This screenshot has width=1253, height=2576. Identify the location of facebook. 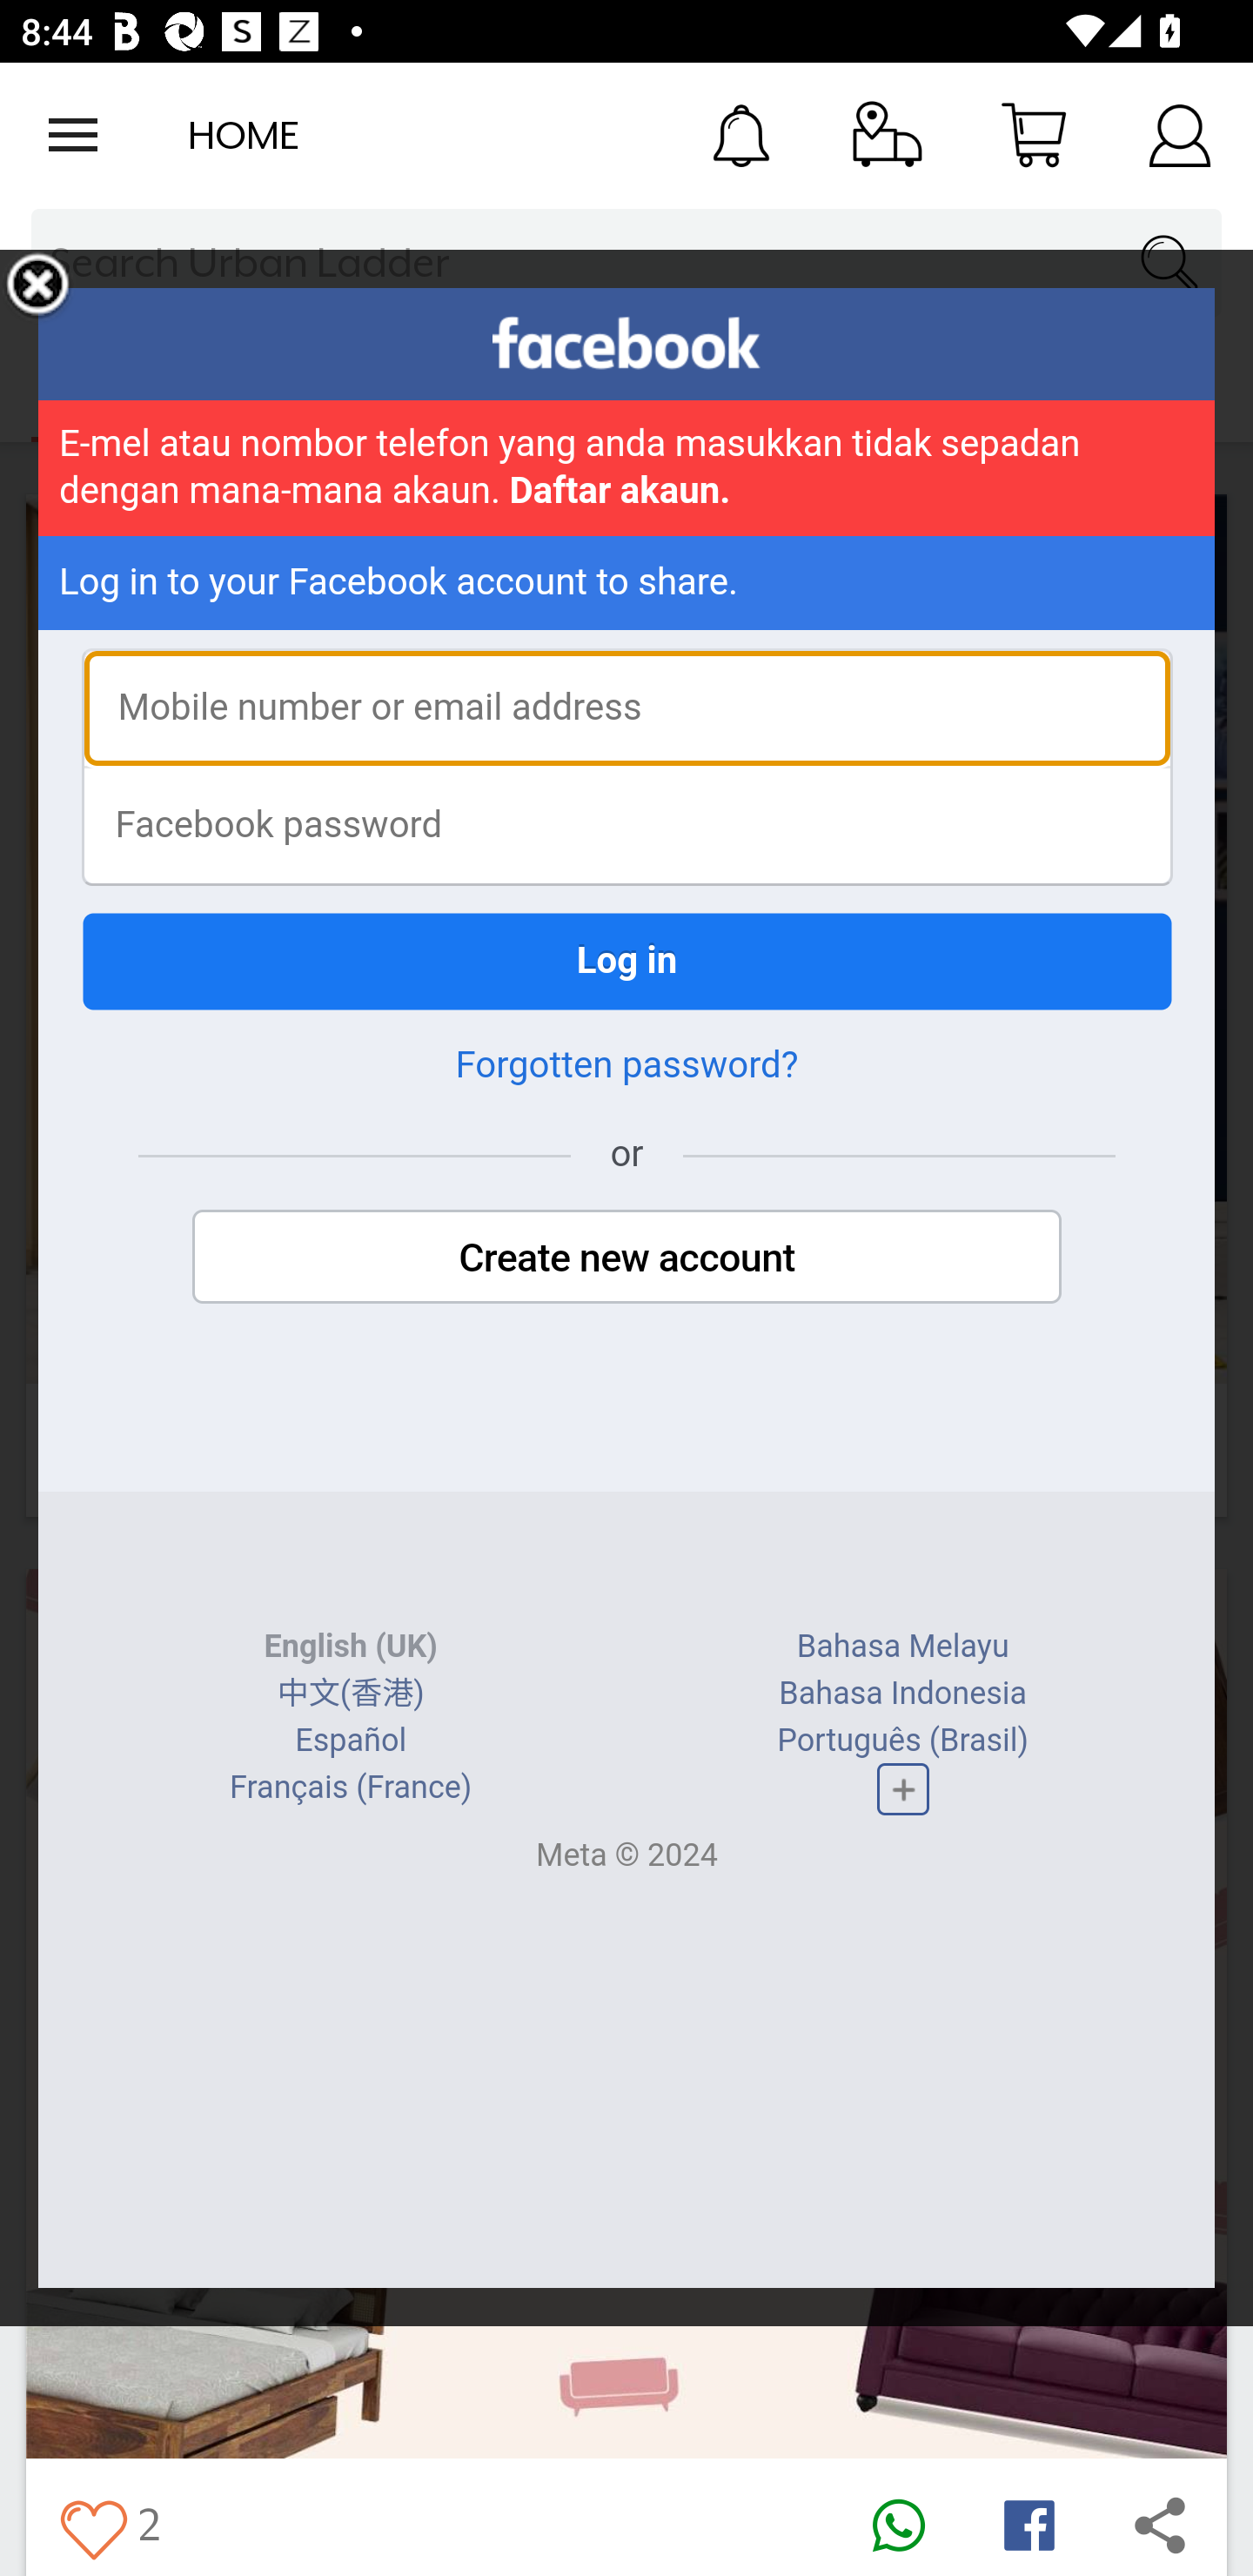
(626, 343).